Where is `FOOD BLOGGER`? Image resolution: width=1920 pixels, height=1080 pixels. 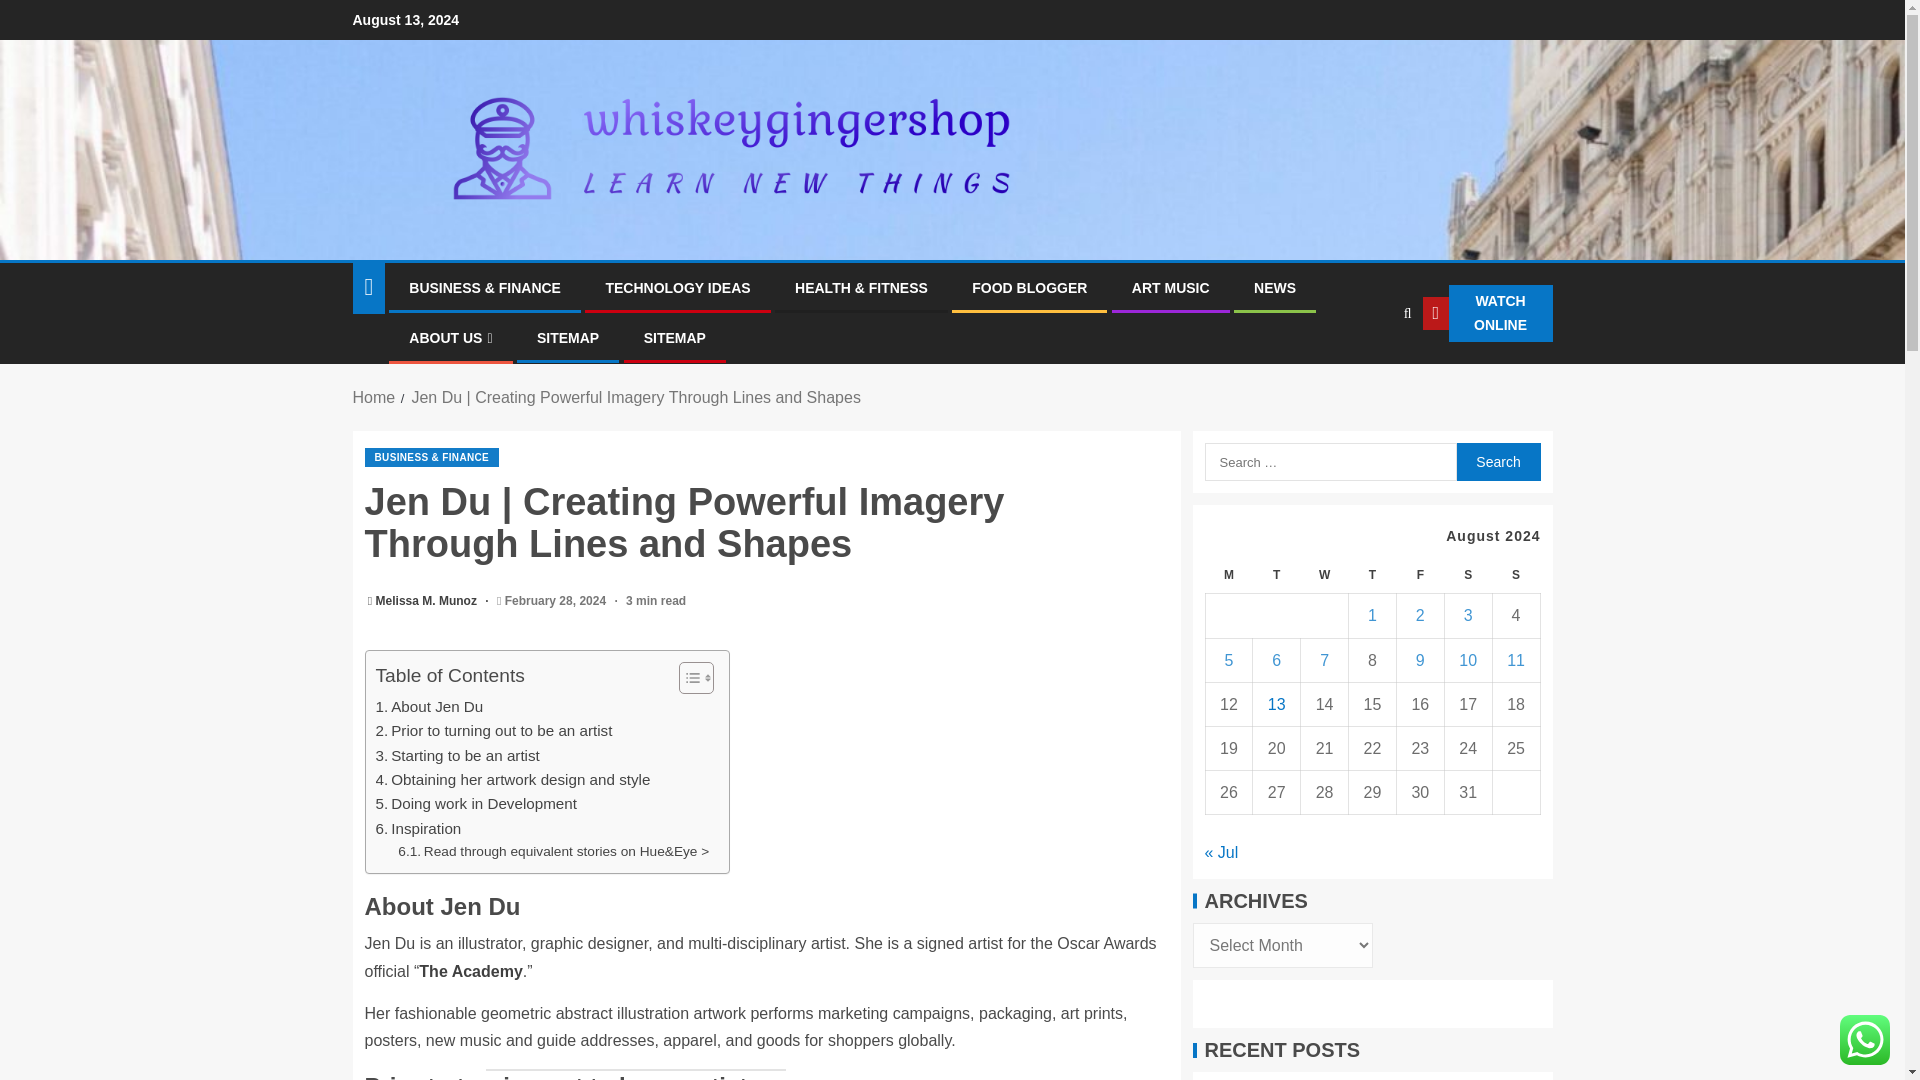
FOOD BLOGGER is located at coordinates (1028, 287).